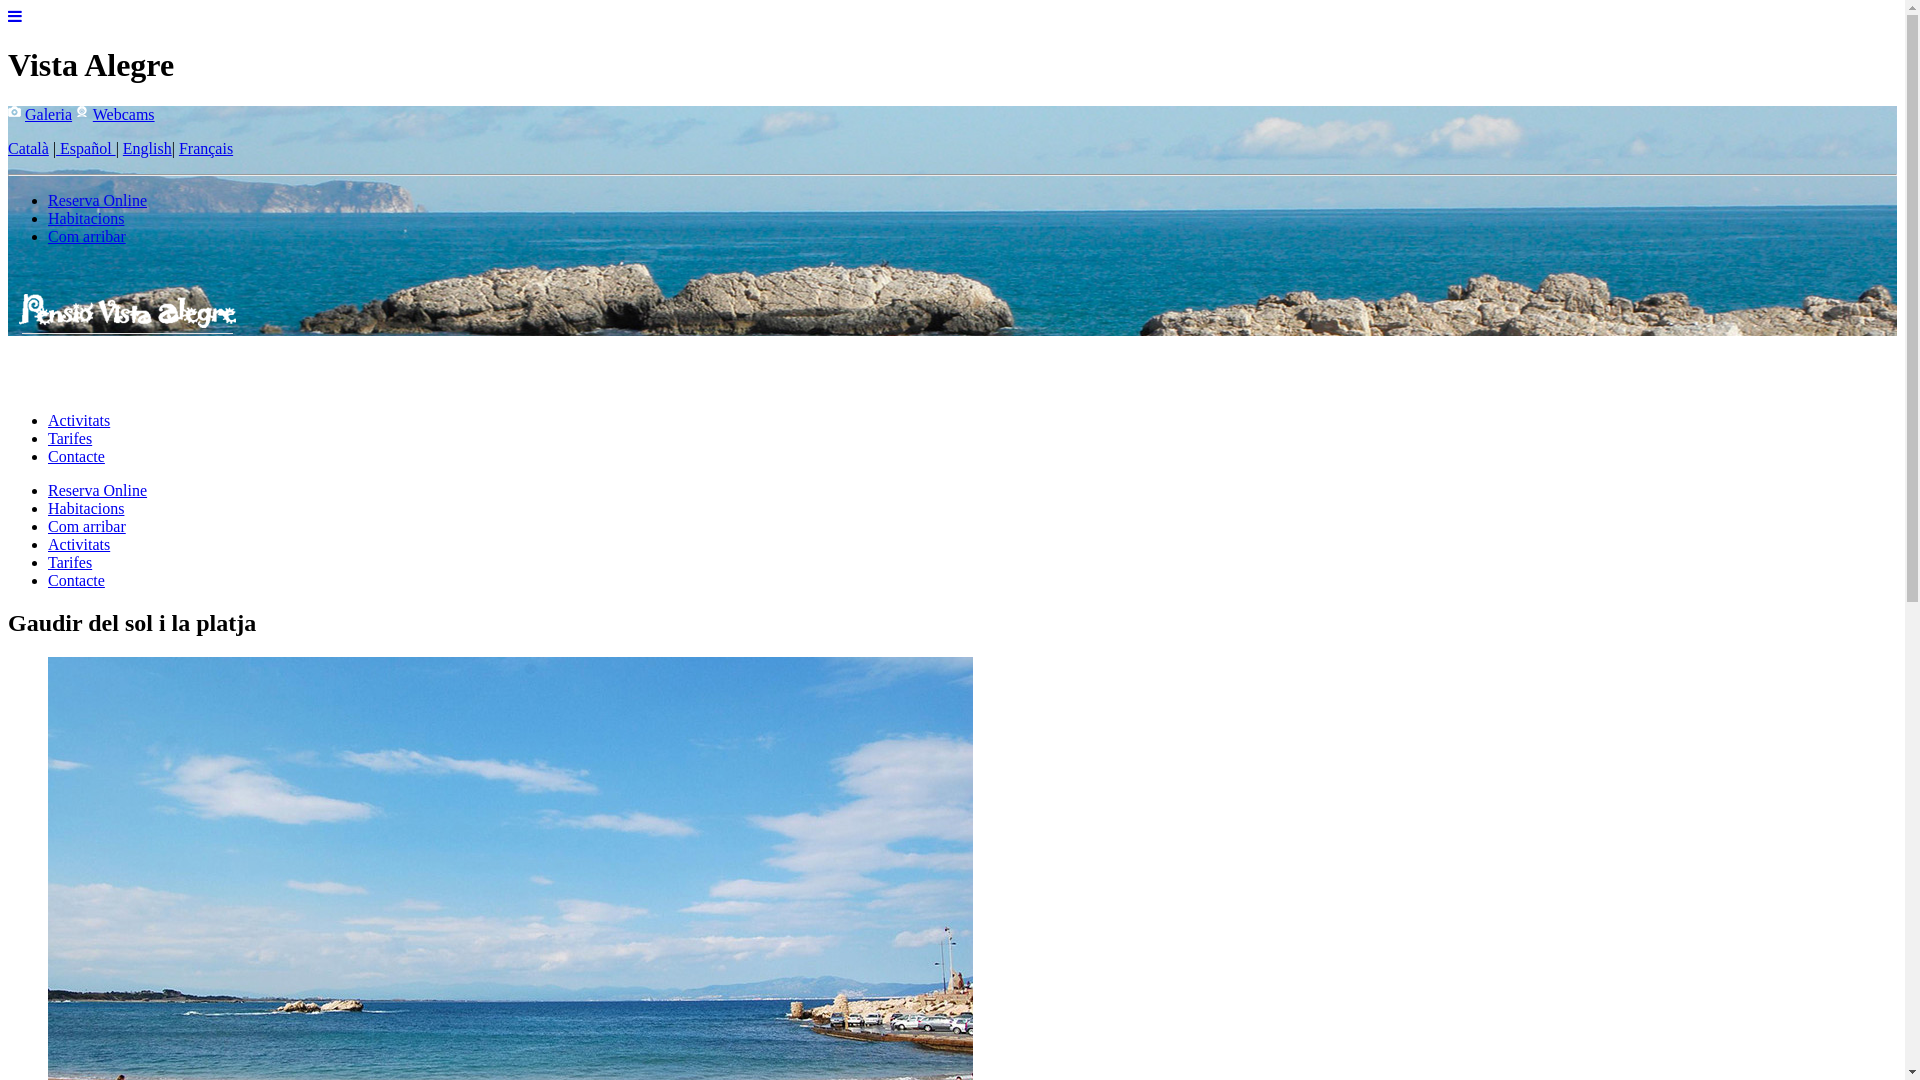  Describe the element at coordinates (76, 580) in the screenshot. I see `Contacte` at that location.